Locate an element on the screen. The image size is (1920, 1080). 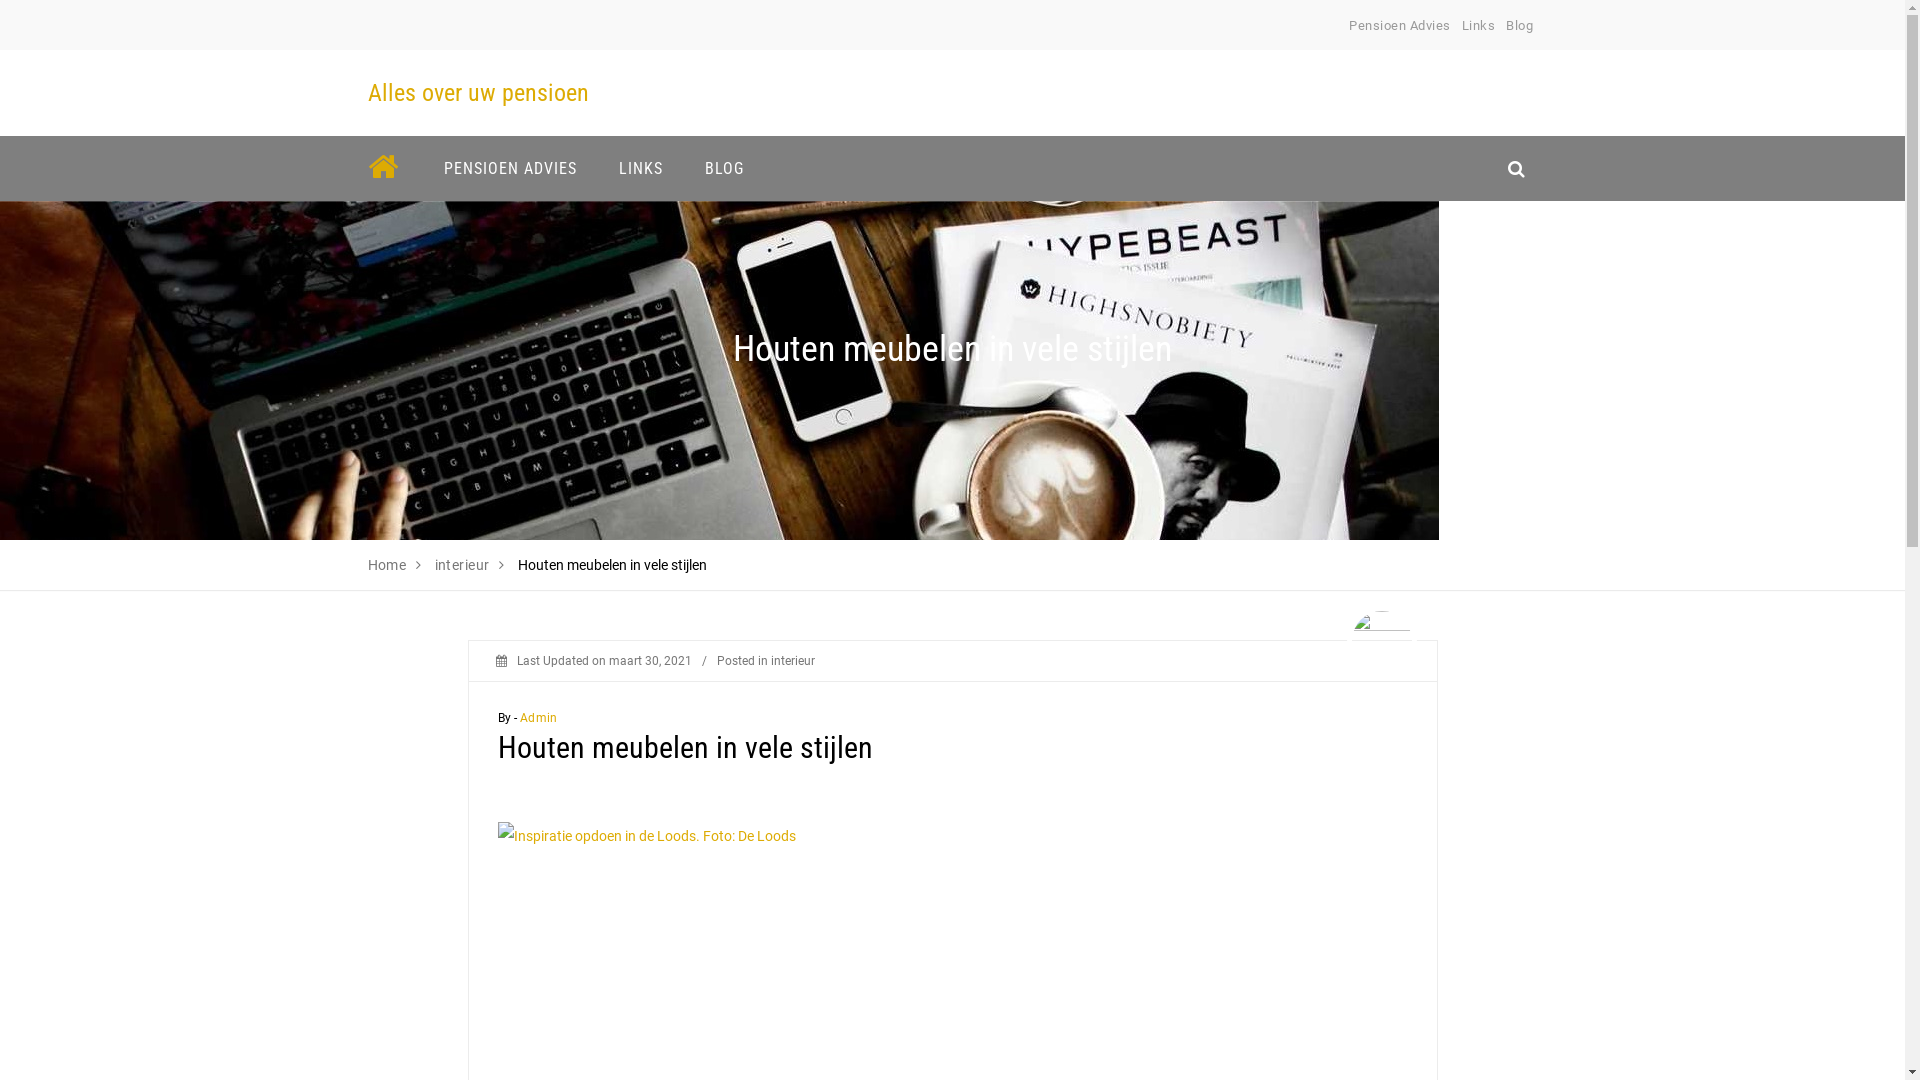
BLOG is located at coordinates (724, 168).